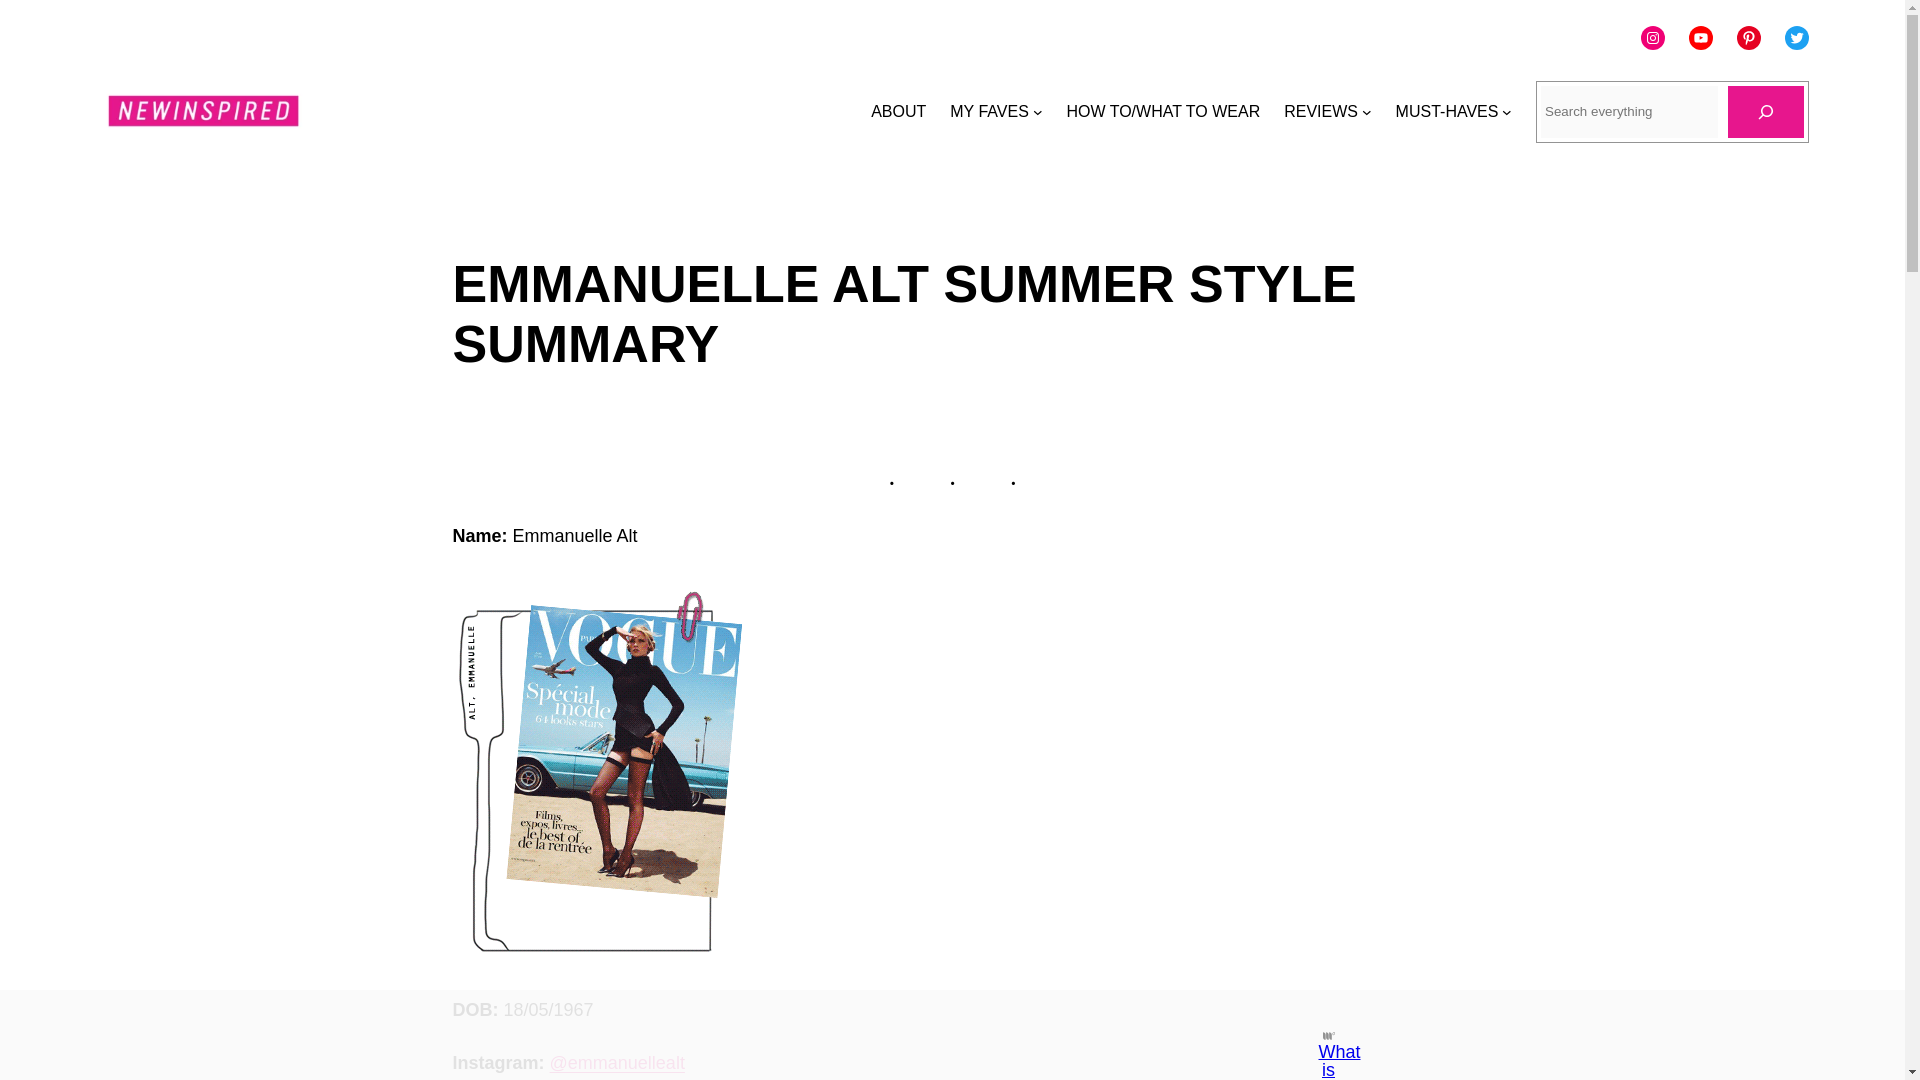 This screenshot has width=1920, height=1080. Describe the element at coordinates (1700, 37) in the screenshot. I see `YouTube` at that location.